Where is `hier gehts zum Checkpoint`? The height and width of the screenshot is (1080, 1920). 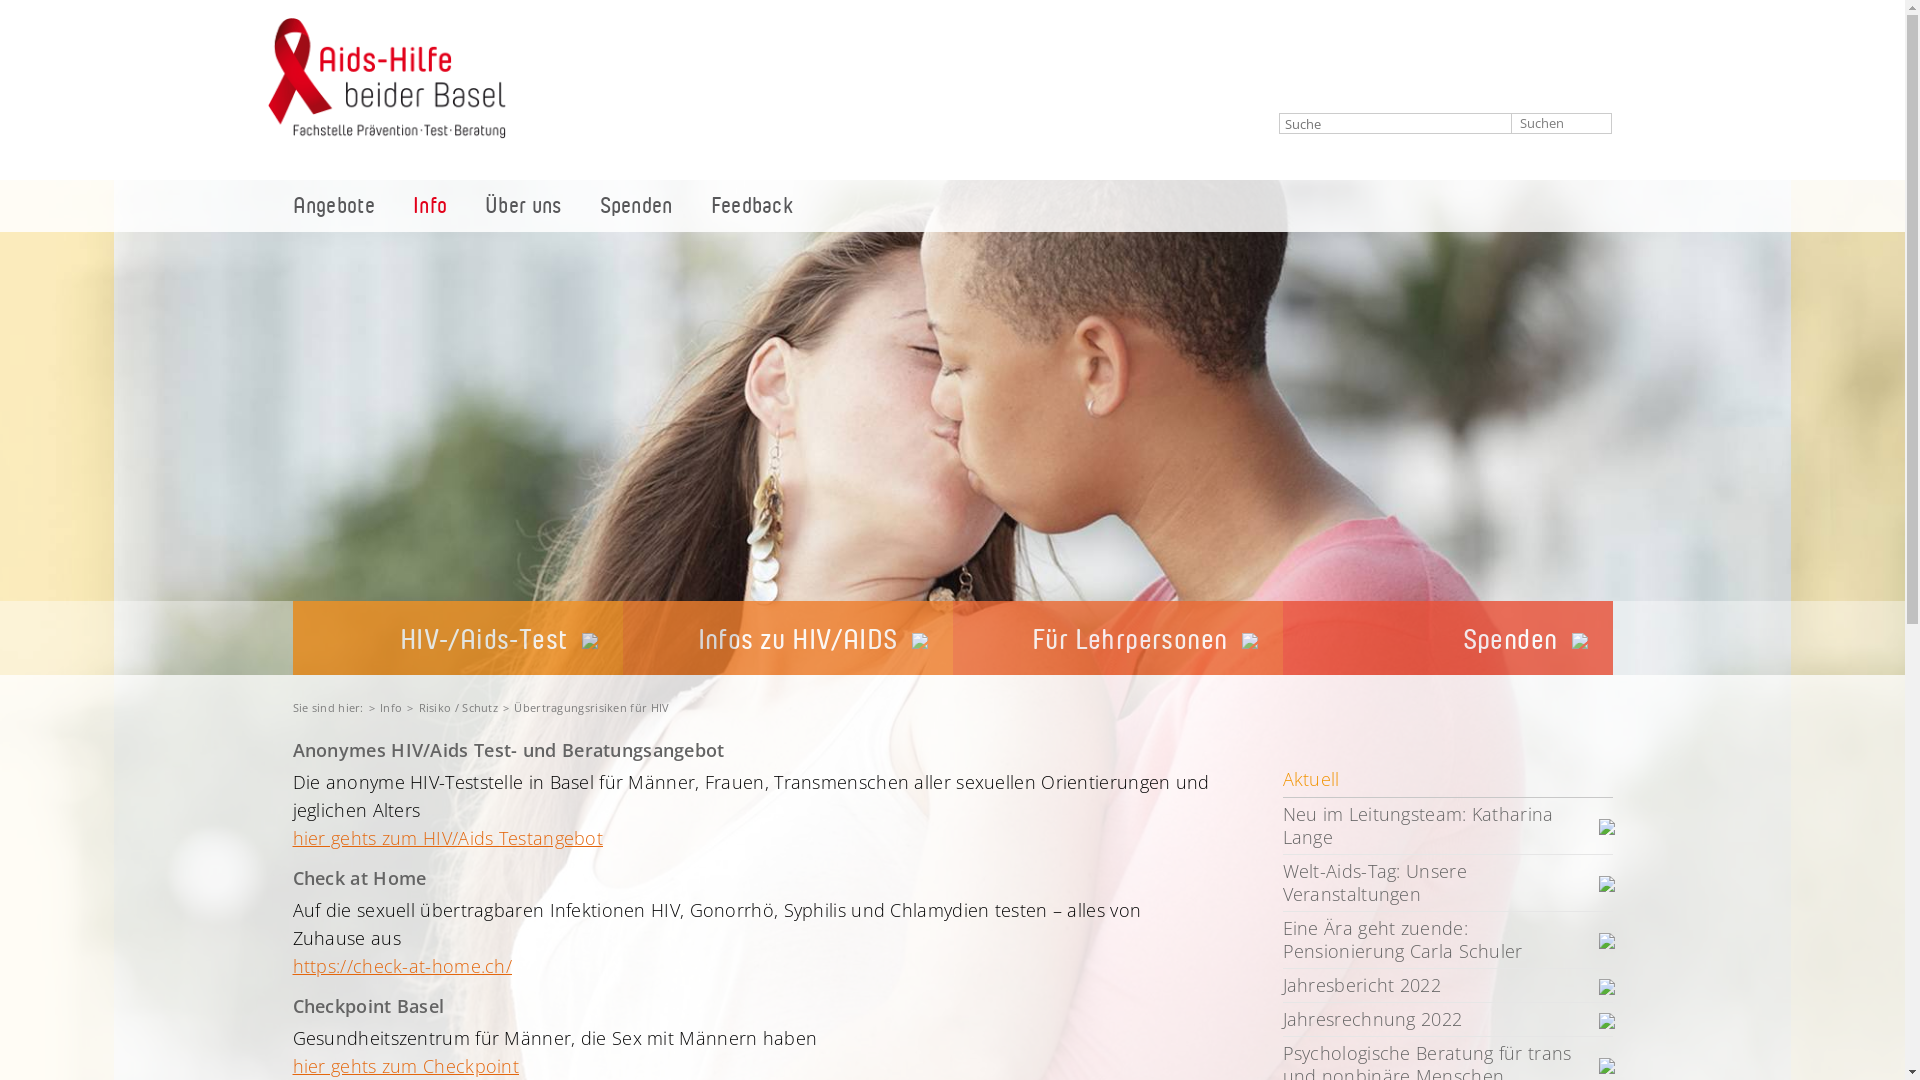 hier gehts zum Checkpoint is located at coordinates (406, 1066).